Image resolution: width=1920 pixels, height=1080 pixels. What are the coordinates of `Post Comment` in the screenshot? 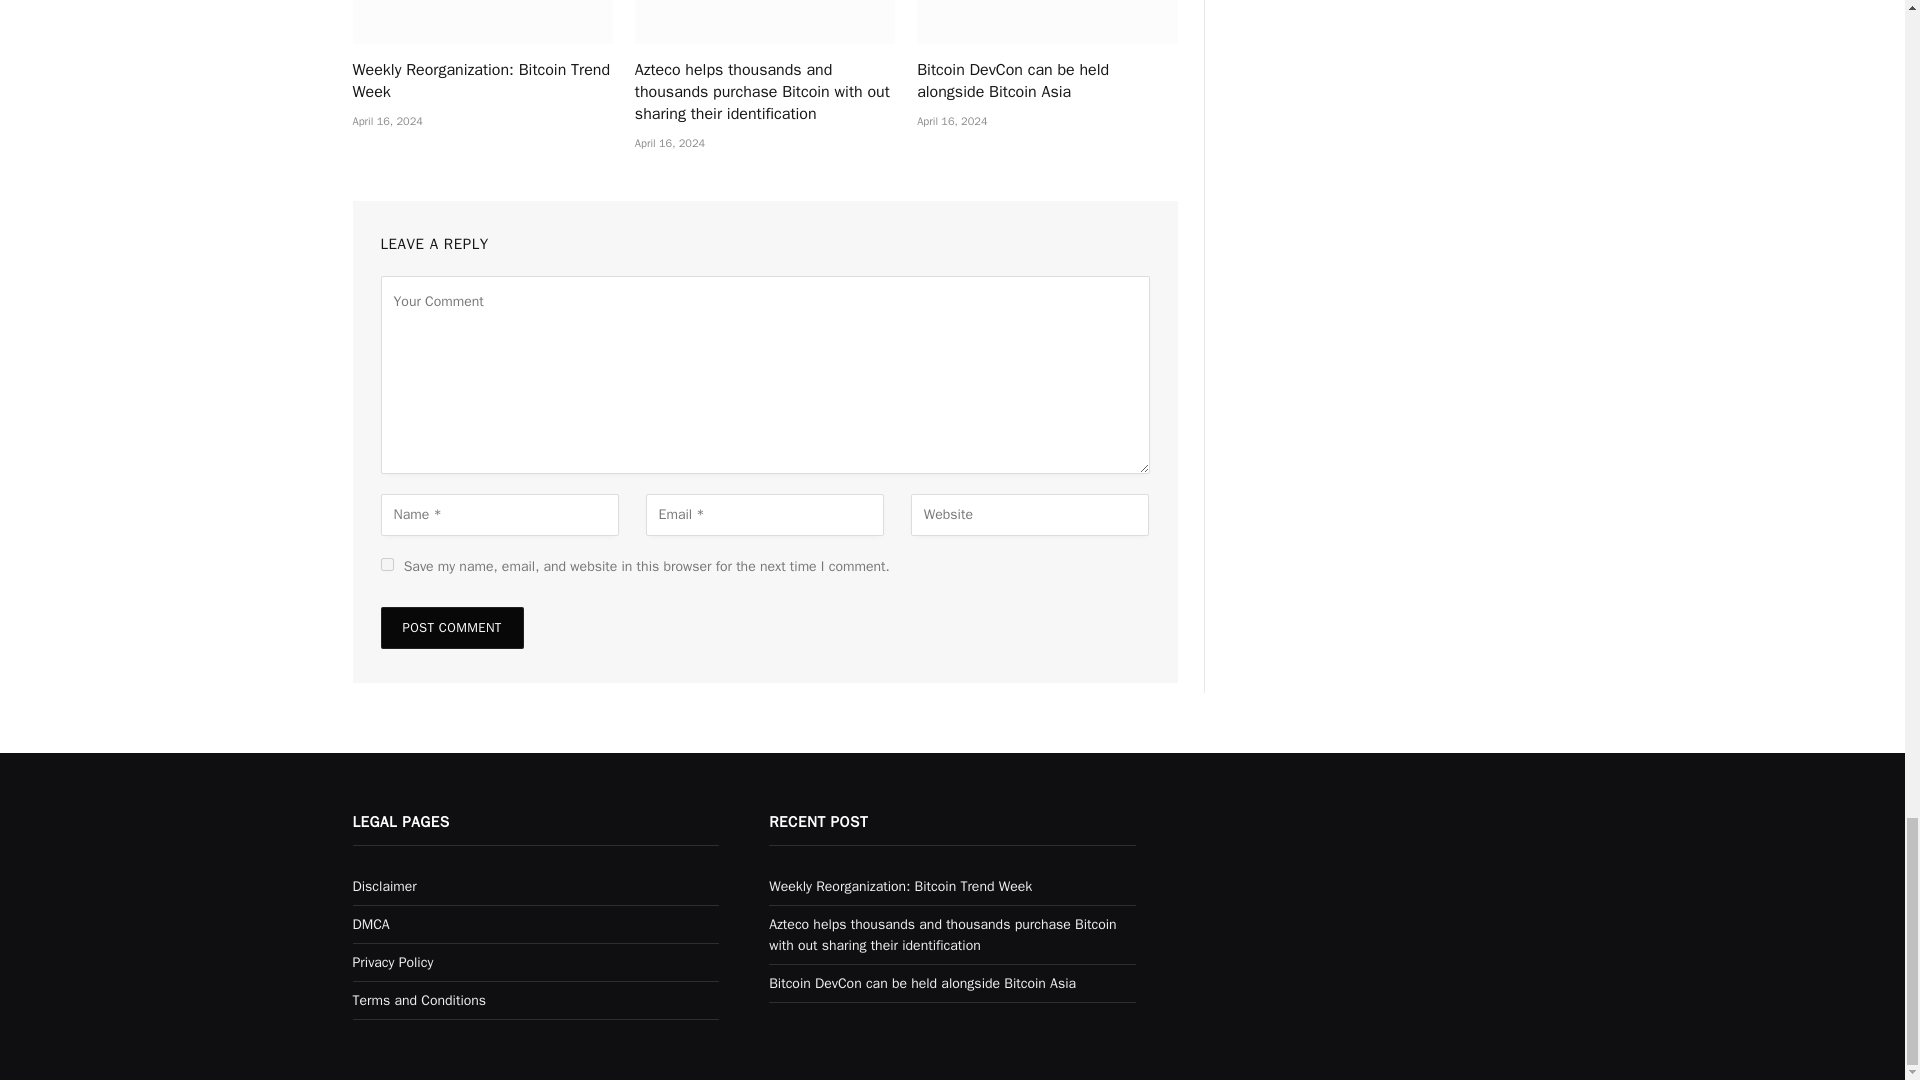 It's located at (451, 628).